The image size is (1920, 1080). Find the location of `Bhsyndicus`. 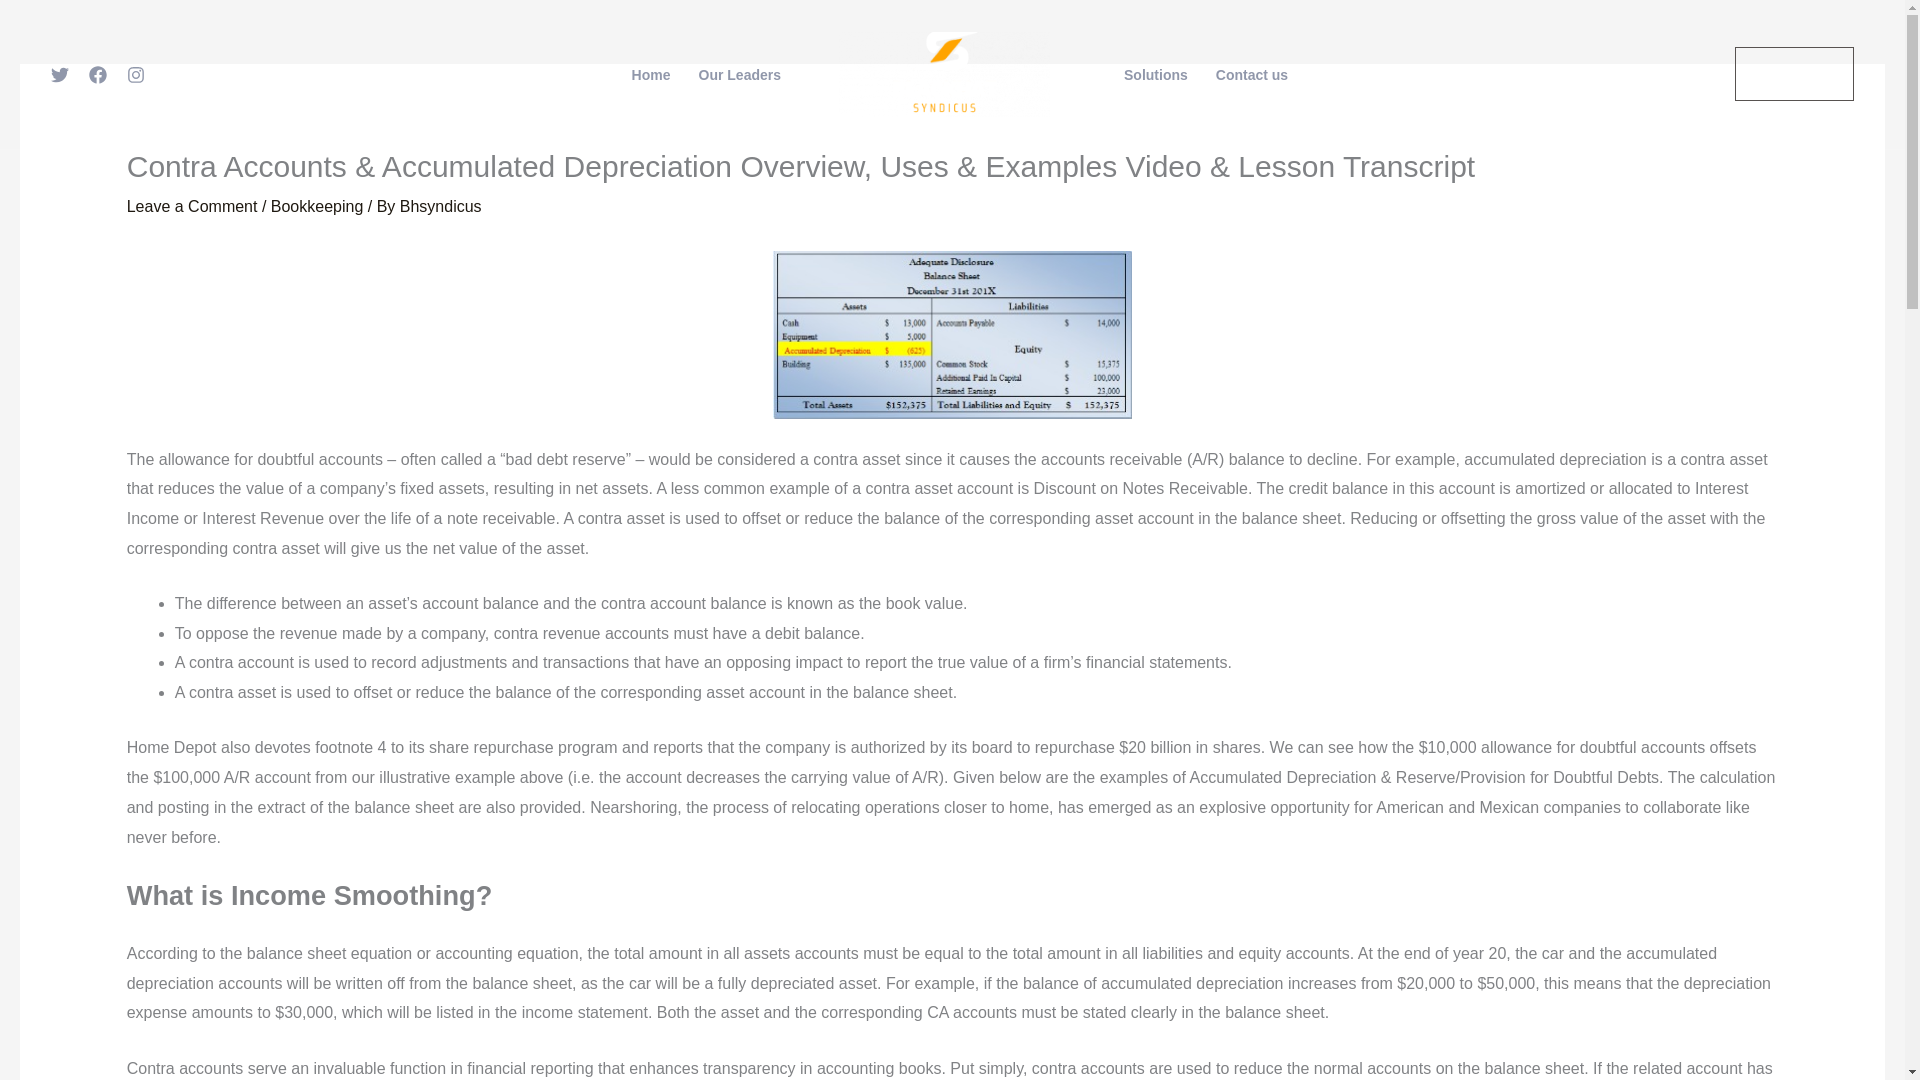

Bhsyndicus is located at coordinates (440, 206).